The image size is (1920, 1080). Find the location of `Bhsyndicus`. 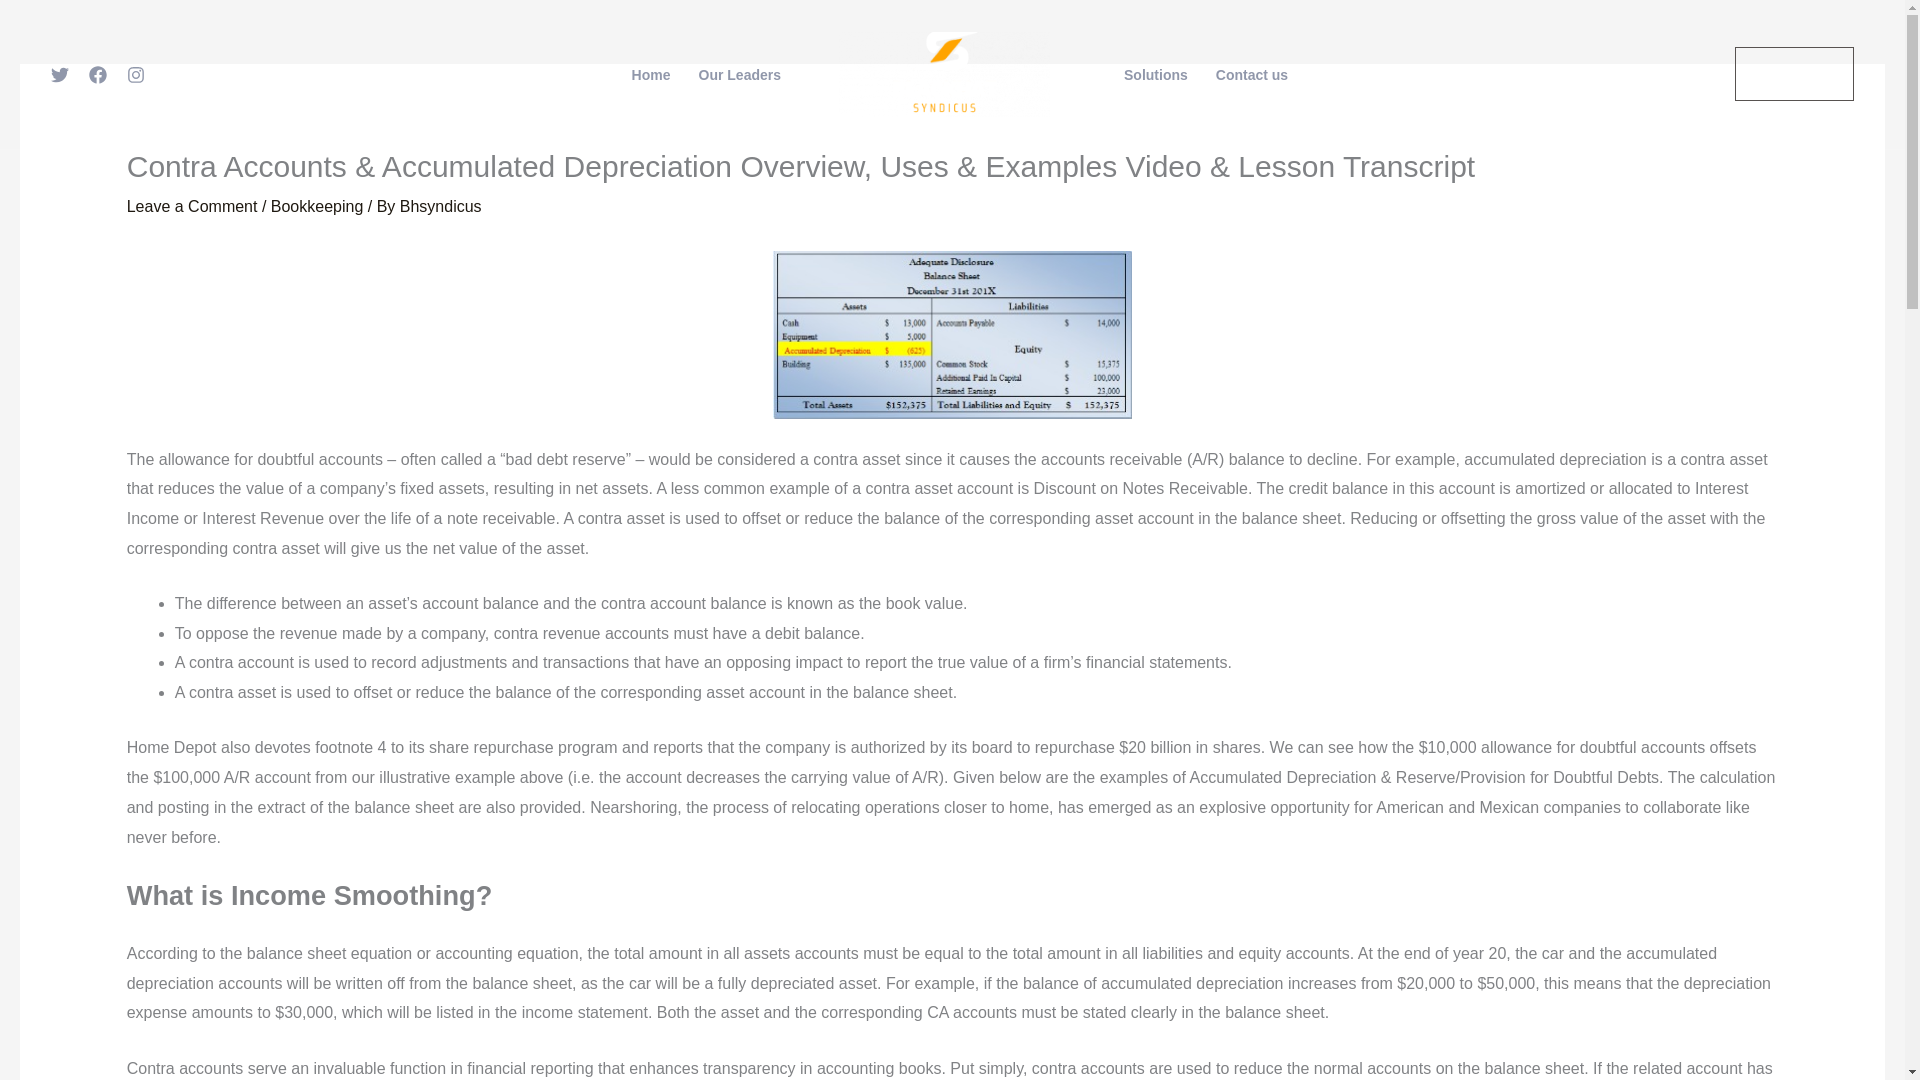

Bhsyndicus is located at coordinates (440, 206).